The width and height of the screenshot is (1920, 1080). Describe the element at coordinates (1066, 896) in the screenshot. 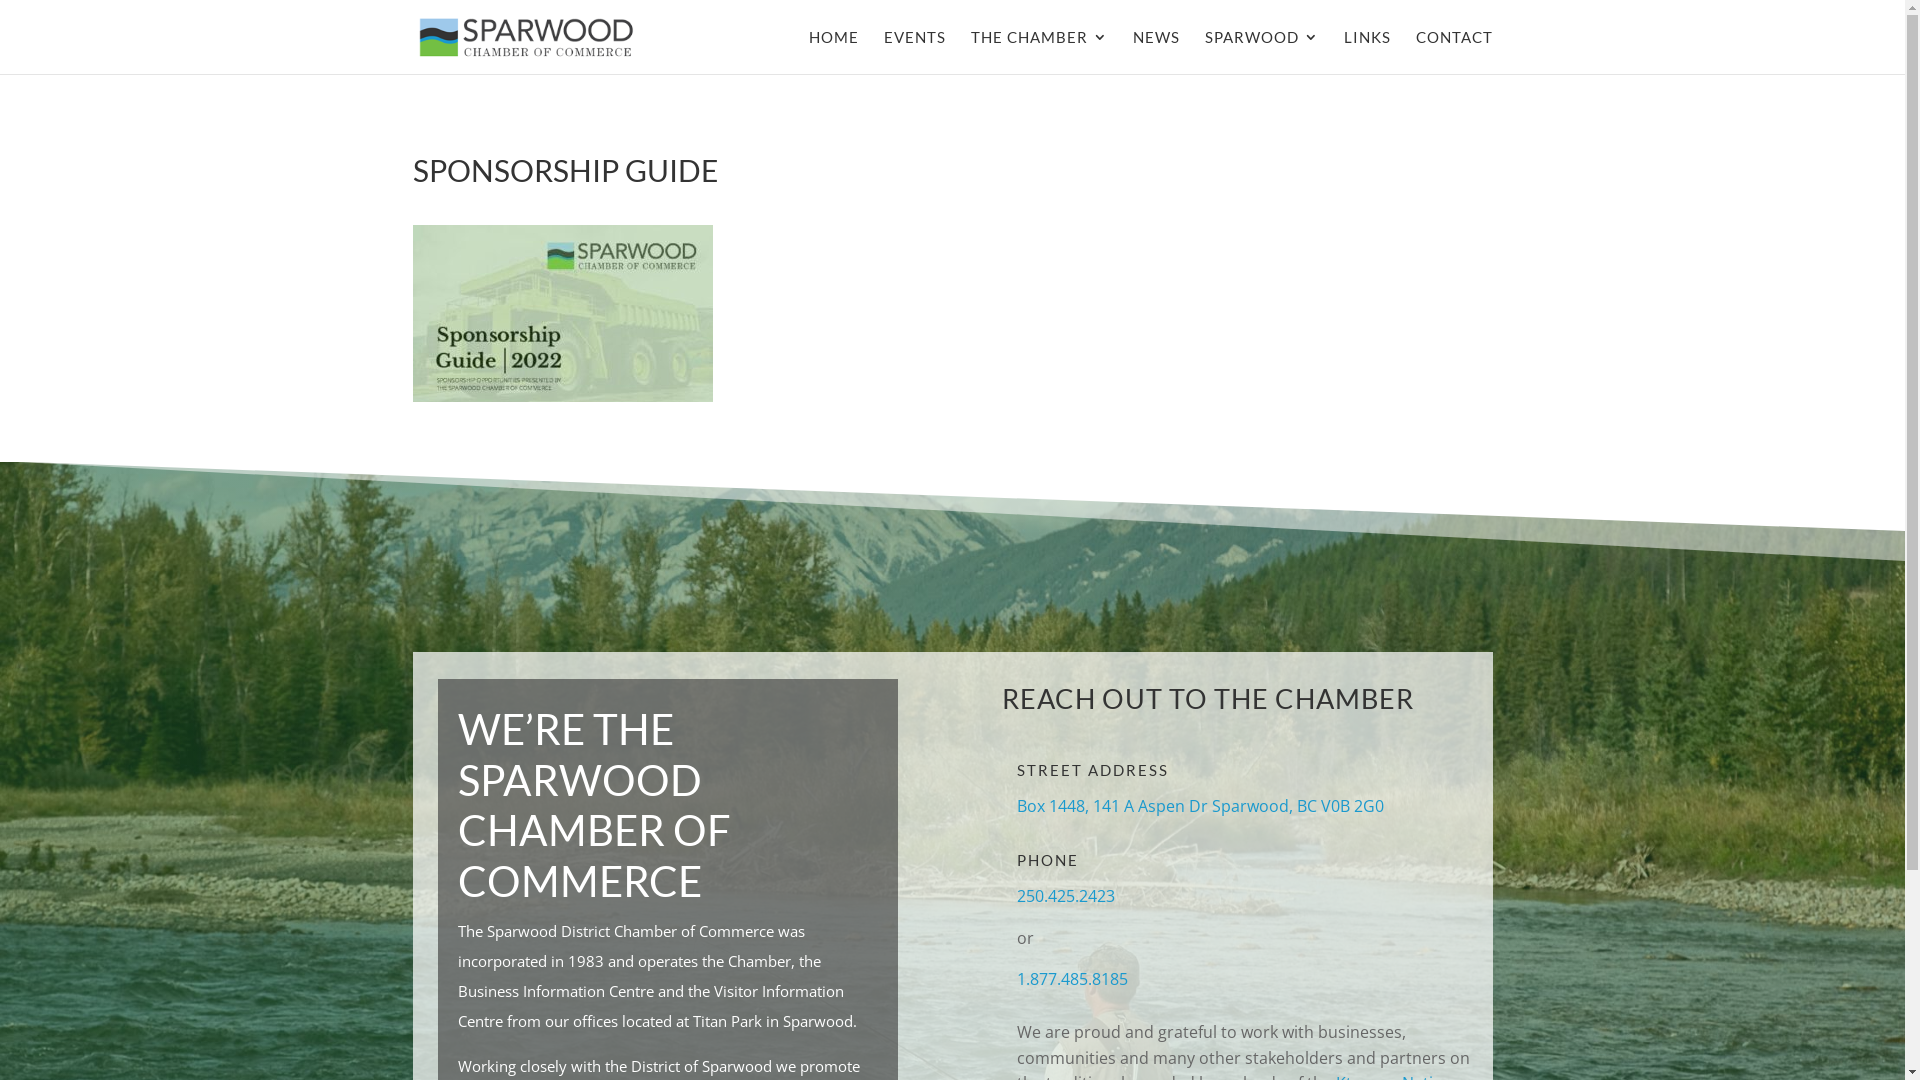

I see `250.425.2423` at that location.